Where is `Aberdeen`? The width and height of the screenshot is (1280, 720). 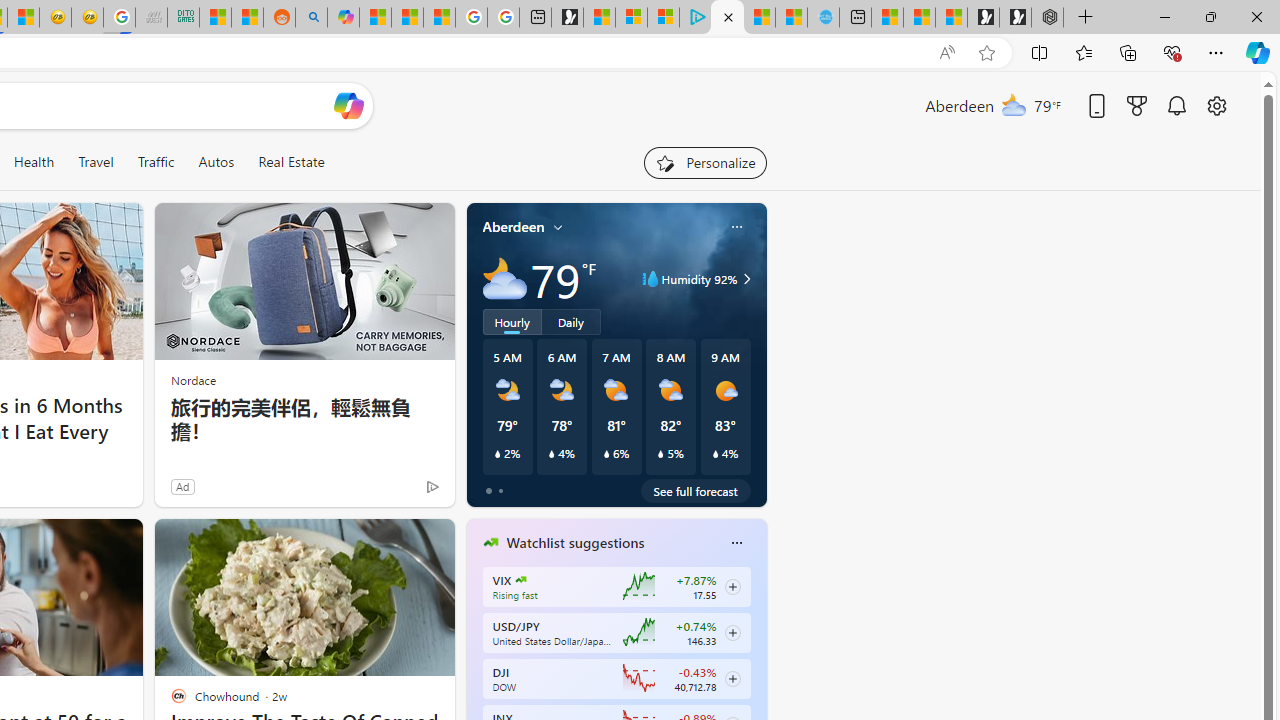 Aberdeen is located at coordinates (514, 227).